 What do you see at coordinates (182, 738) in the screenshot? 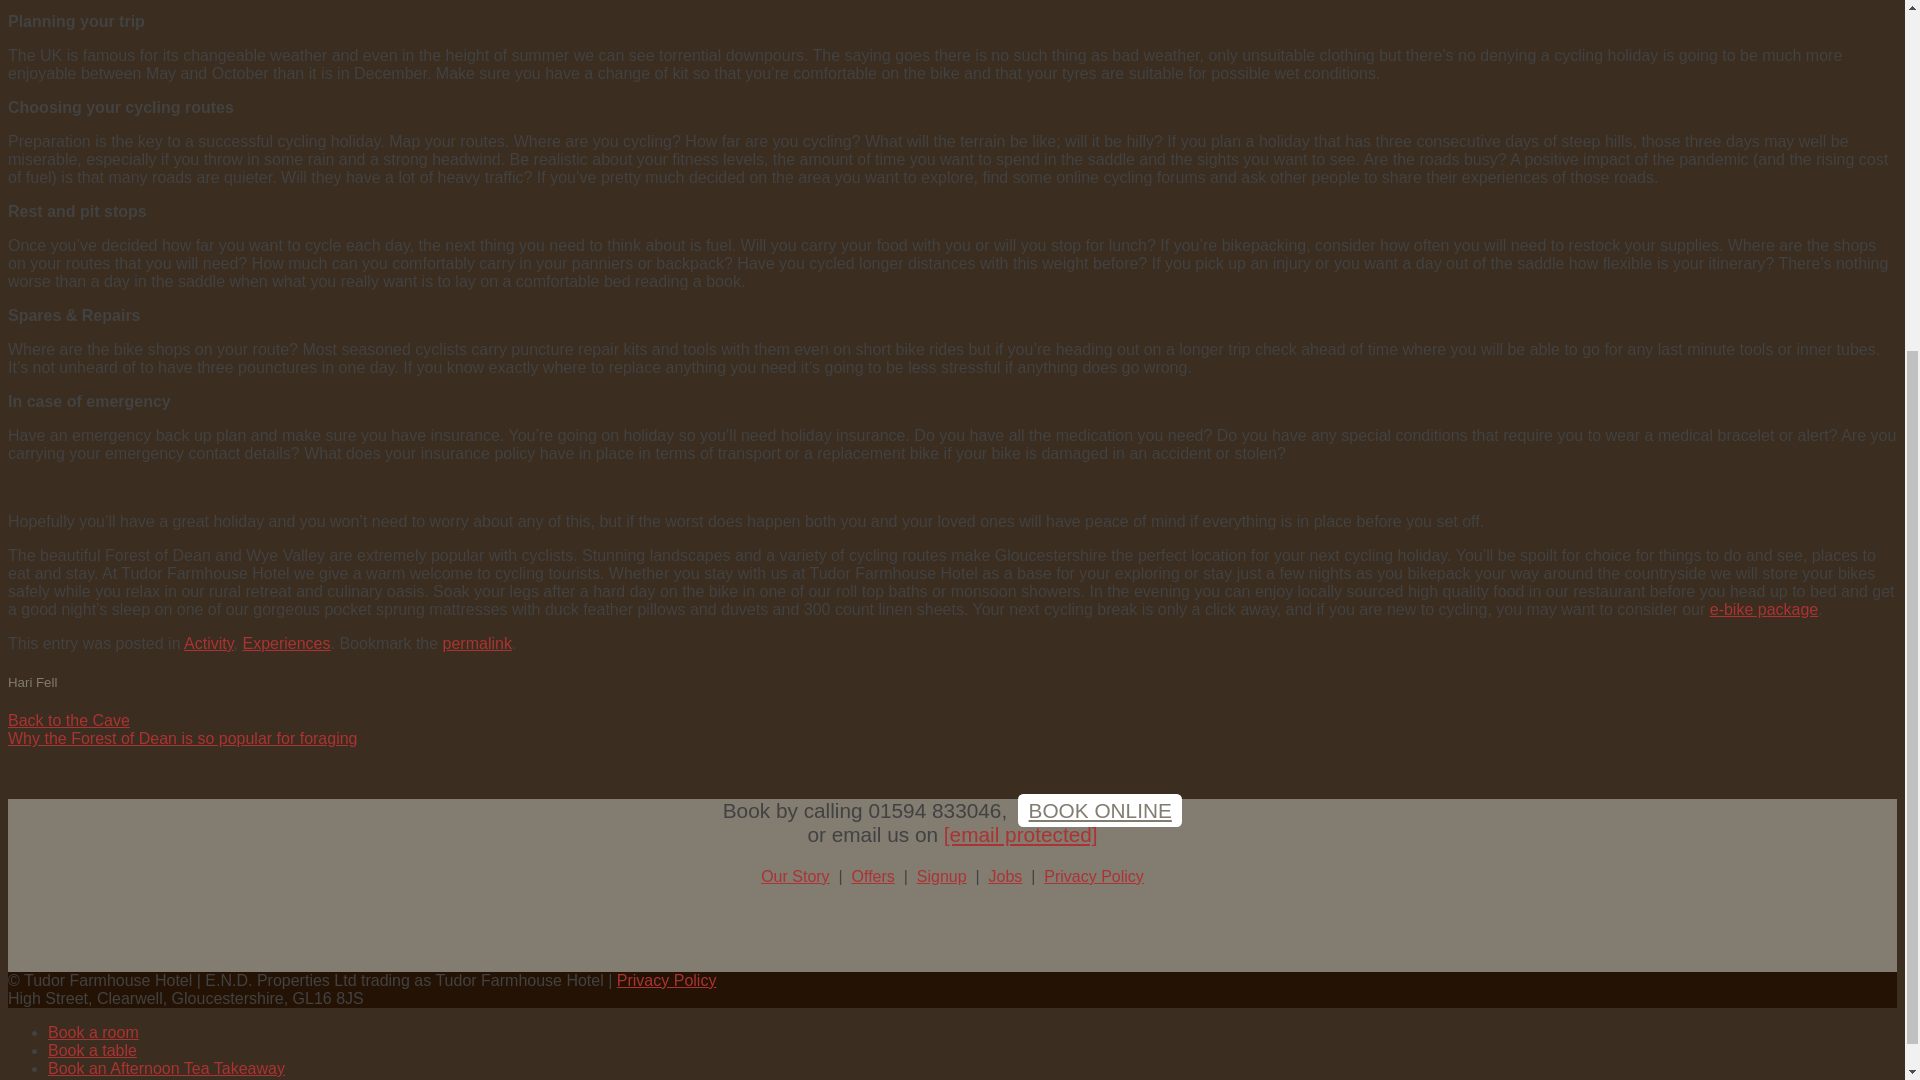
I see `Why the Forest of Dean is so popular for foraging` at bounding box center [182, 738].